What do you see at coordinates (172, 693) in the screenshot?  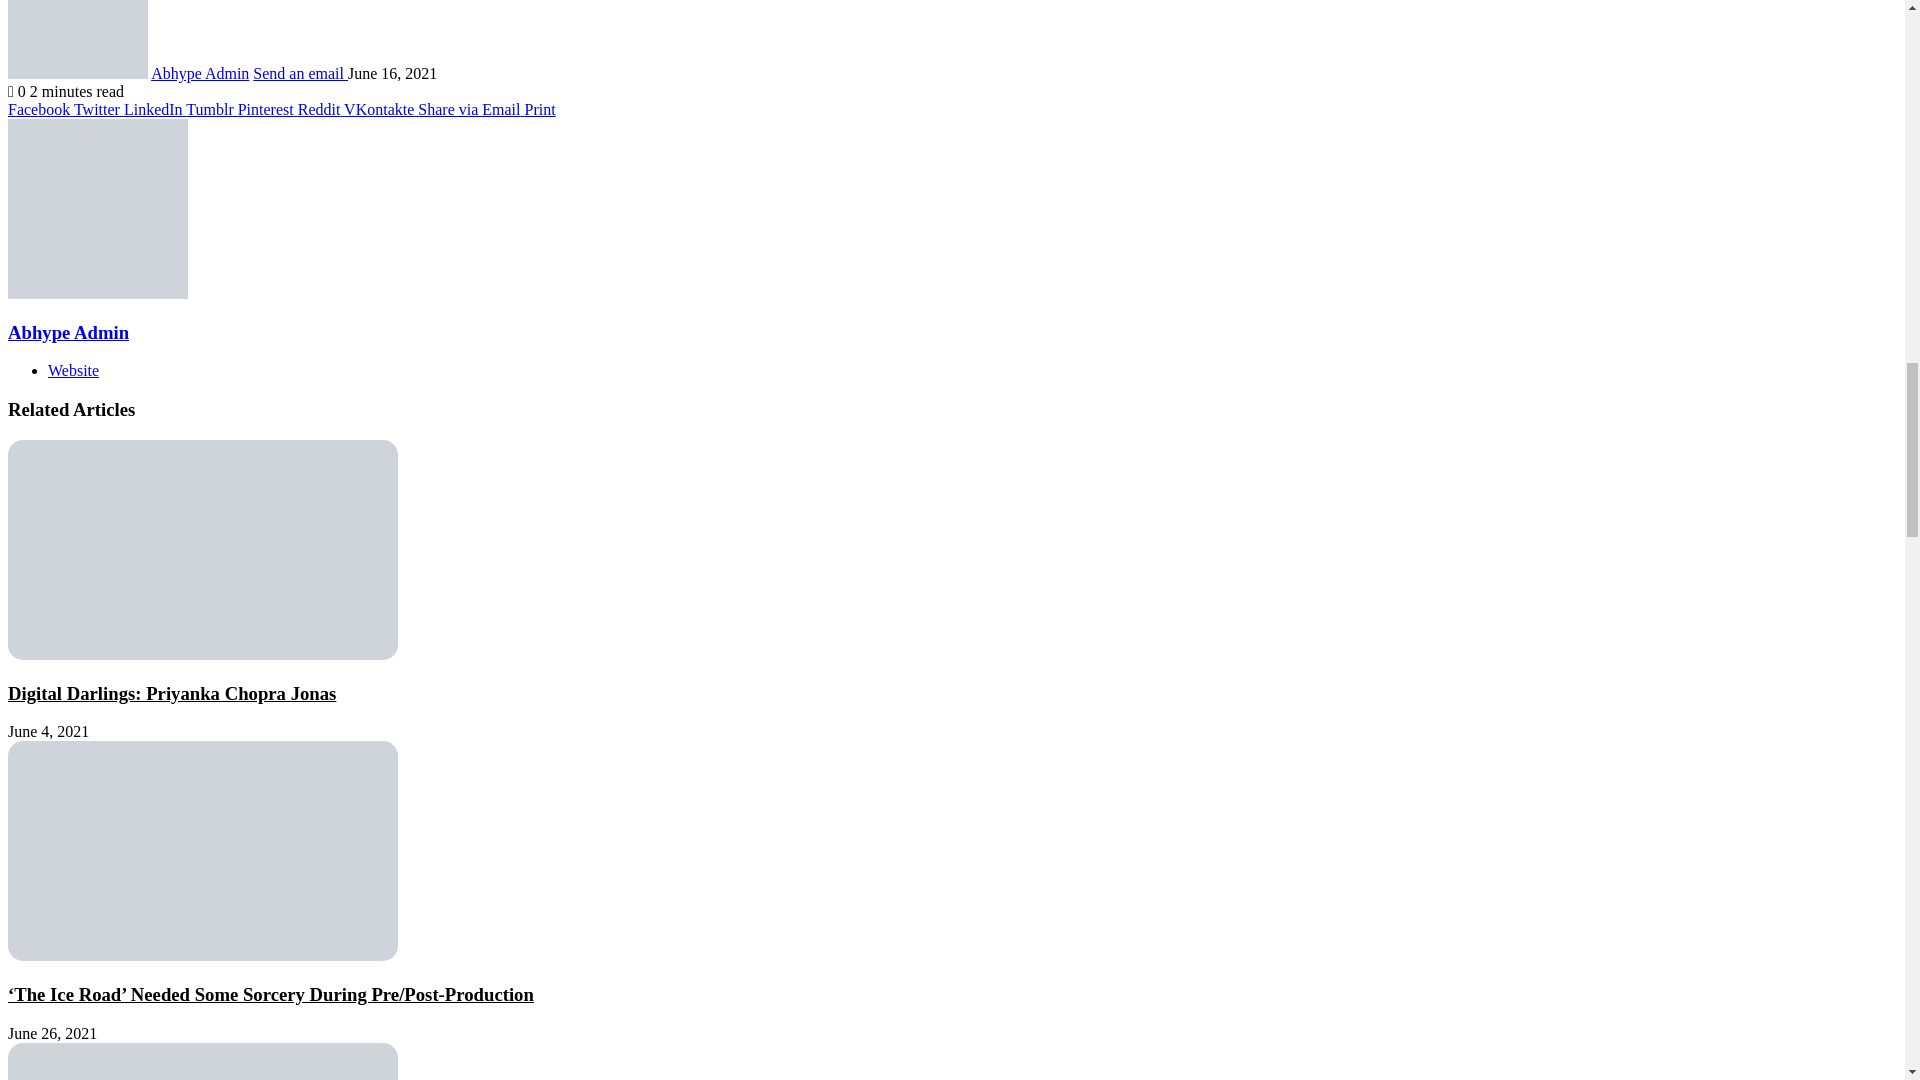 I see `Digital Darlings: Priyanka Chopra Jonas` at bounding box center [172, 693].